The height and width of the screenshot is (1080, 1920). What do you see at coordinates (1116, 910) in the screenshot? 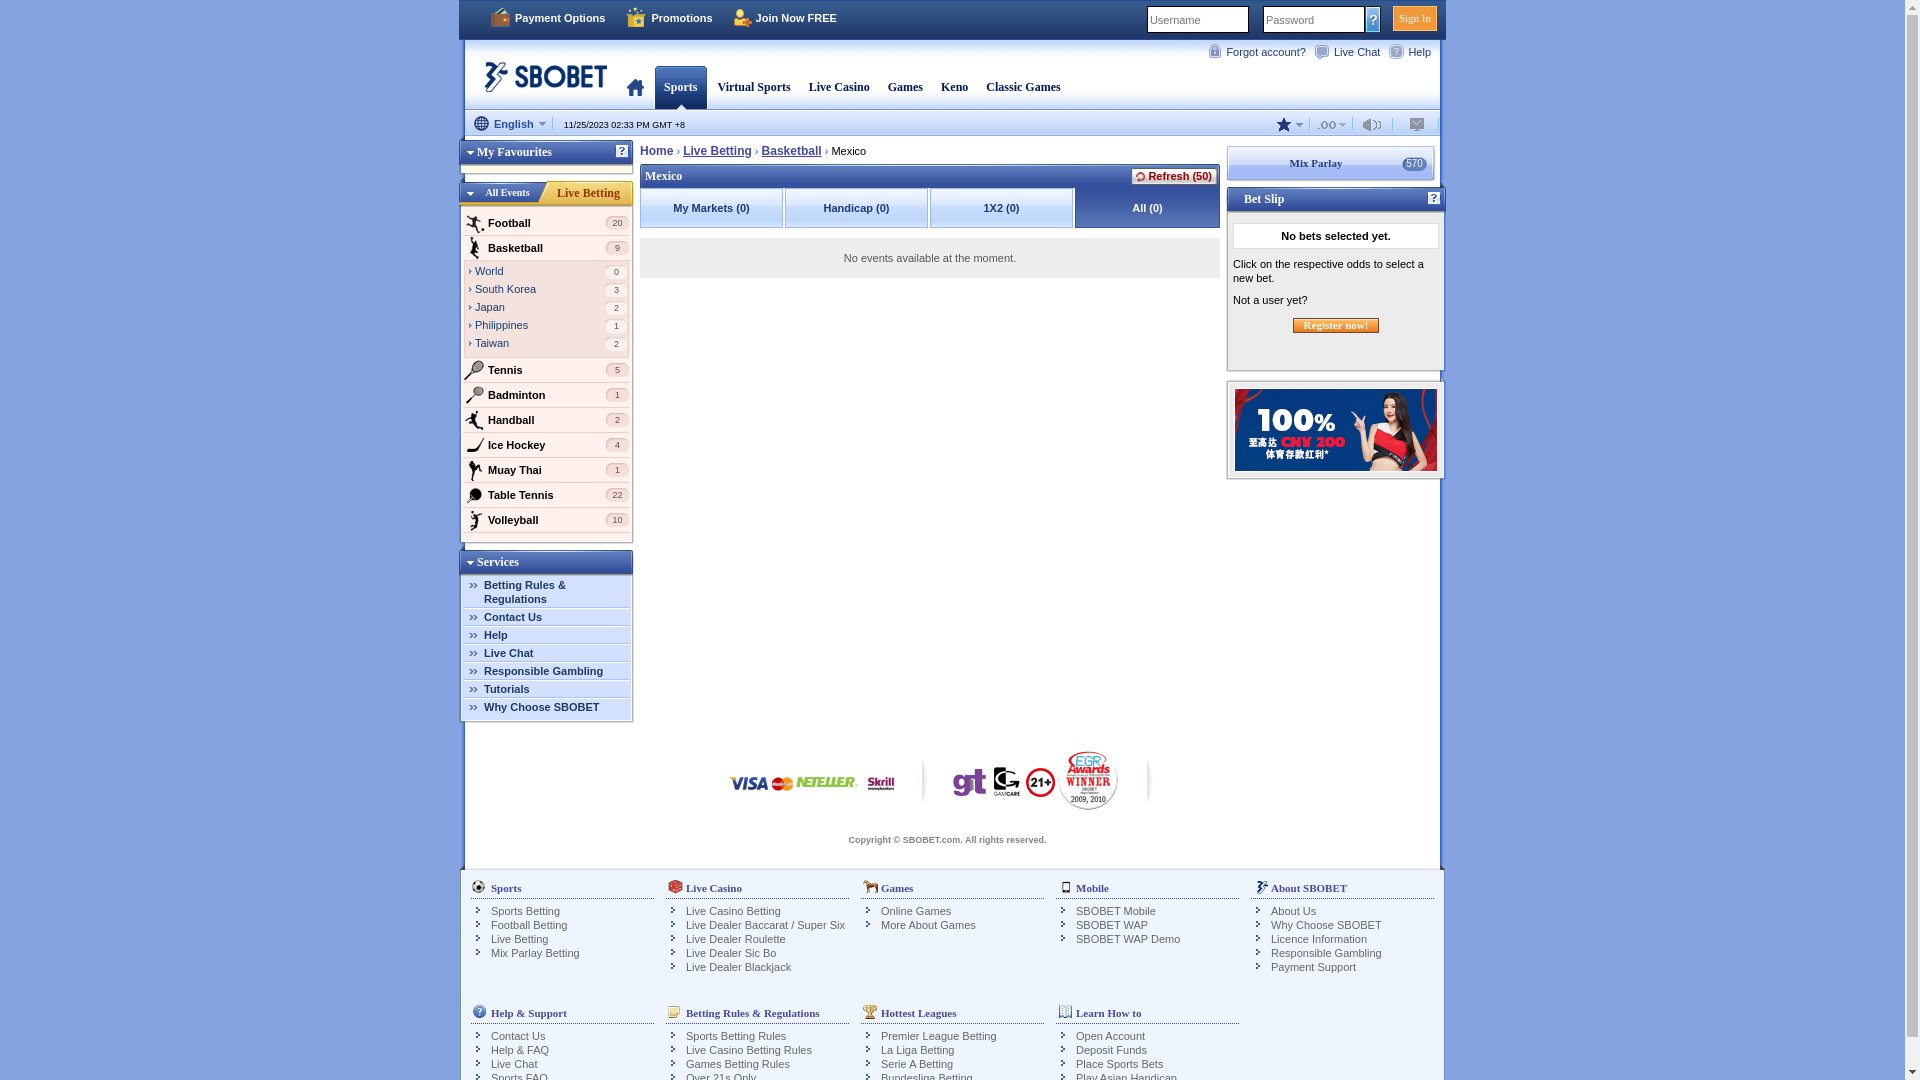
I see `SBOBET Mobile` at bounding box center [1116, 910].